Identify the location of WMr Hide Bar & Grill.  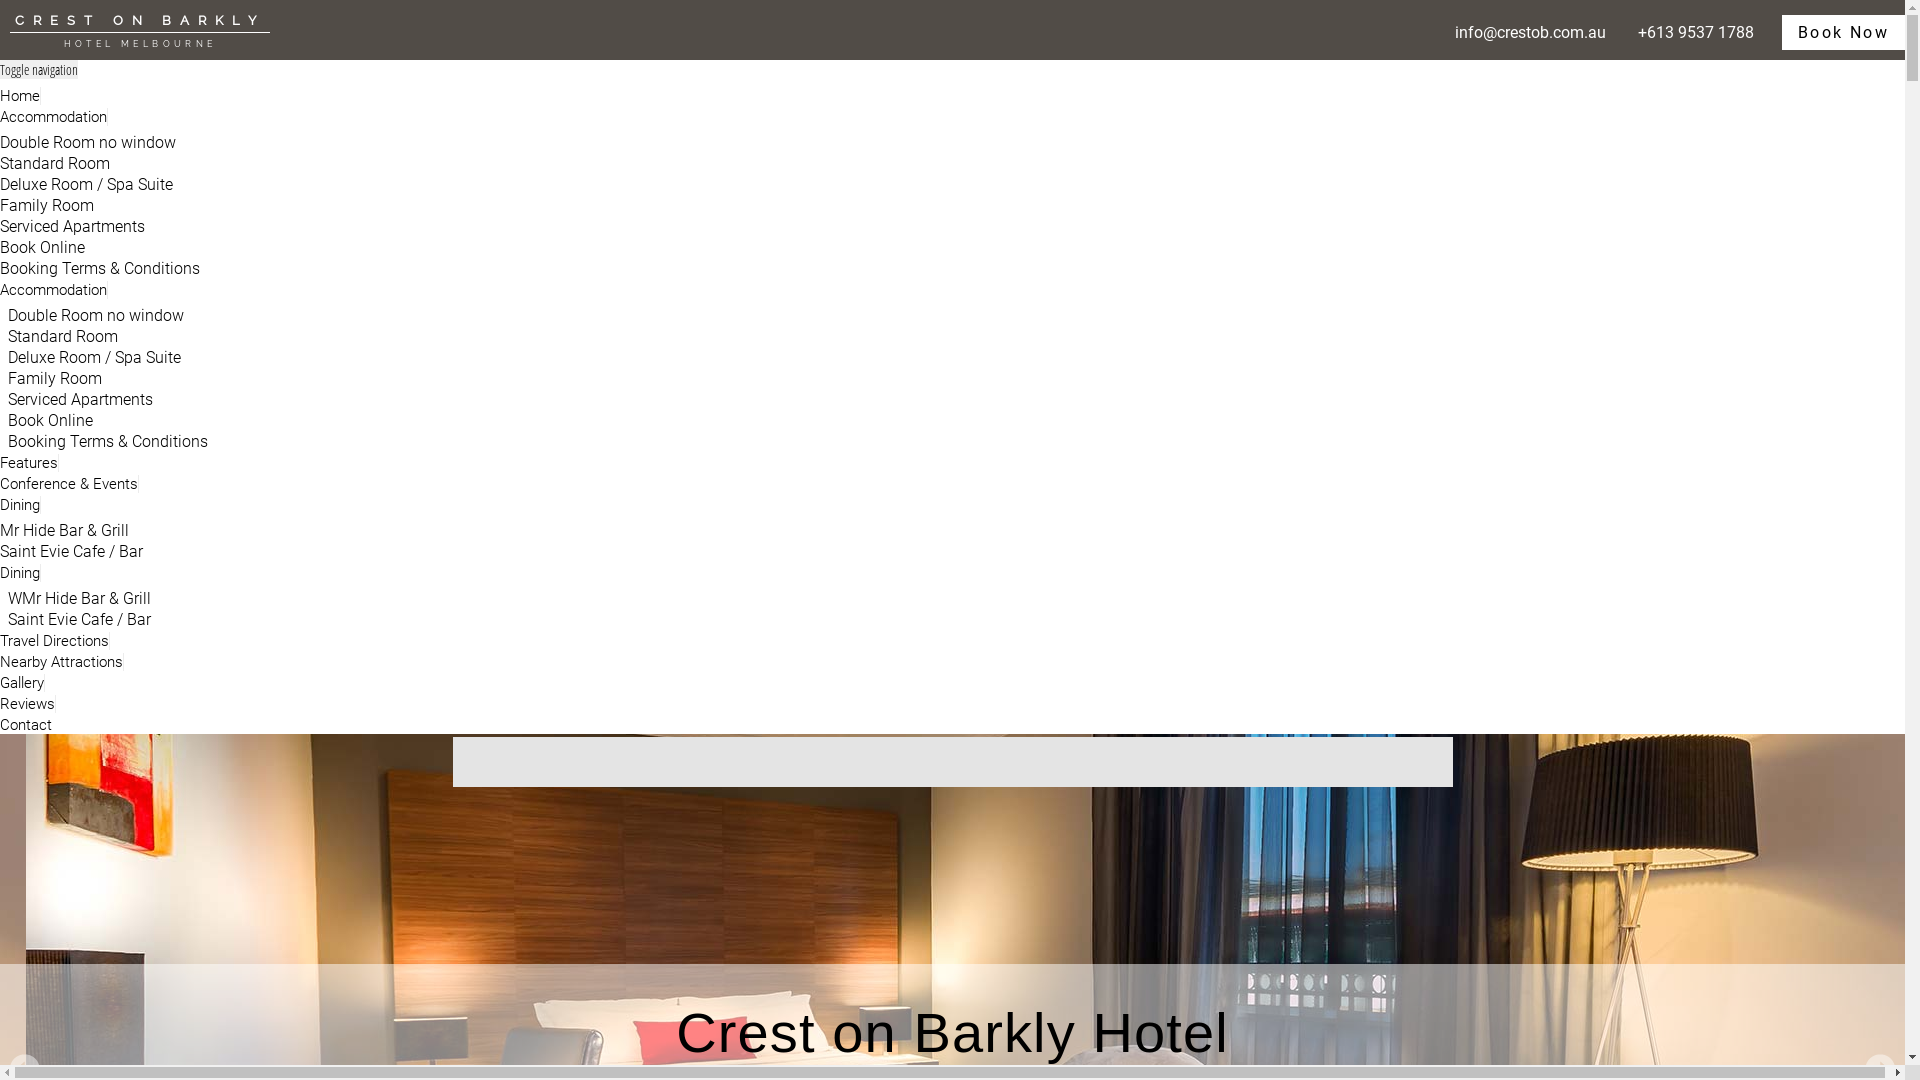
(80, 598).